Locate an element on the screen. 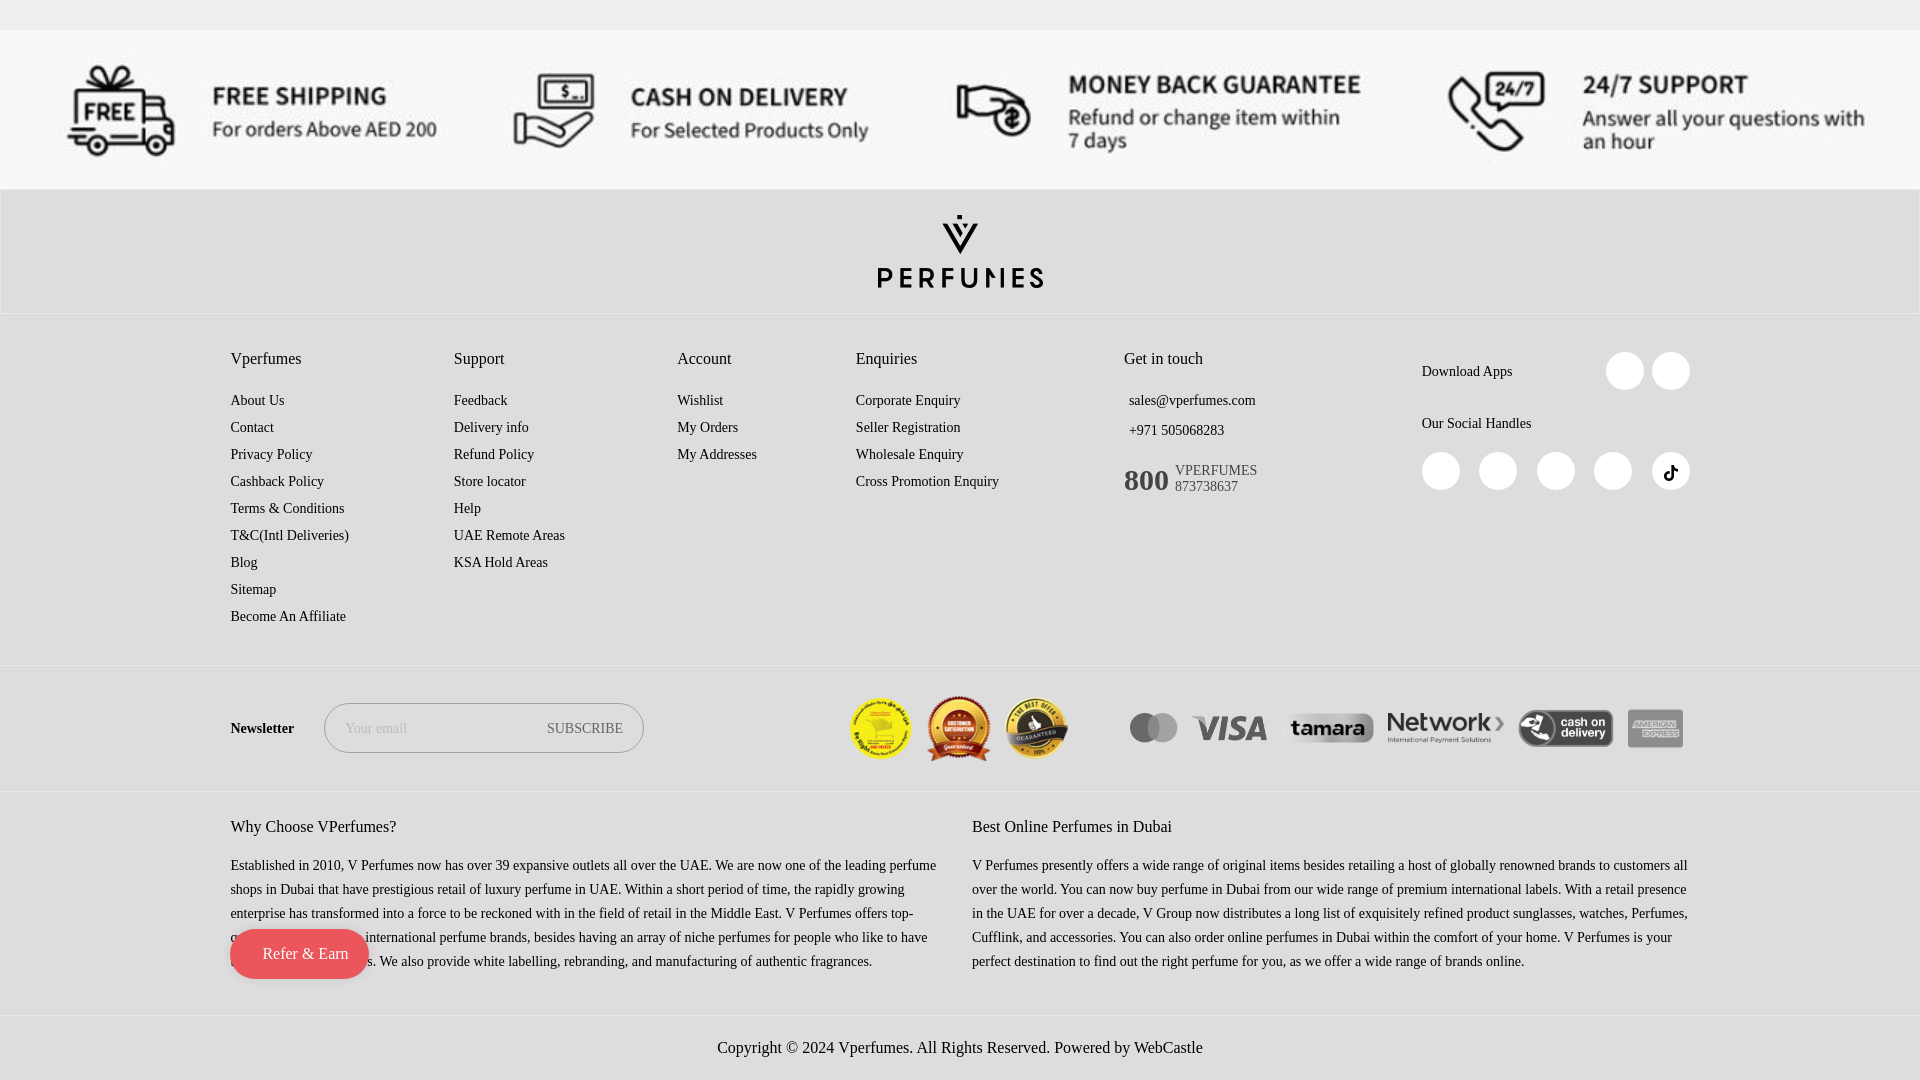 This screenshot has width=1920, height=1080. Powered by WebCastle is located at coordinates (1128, 1047).